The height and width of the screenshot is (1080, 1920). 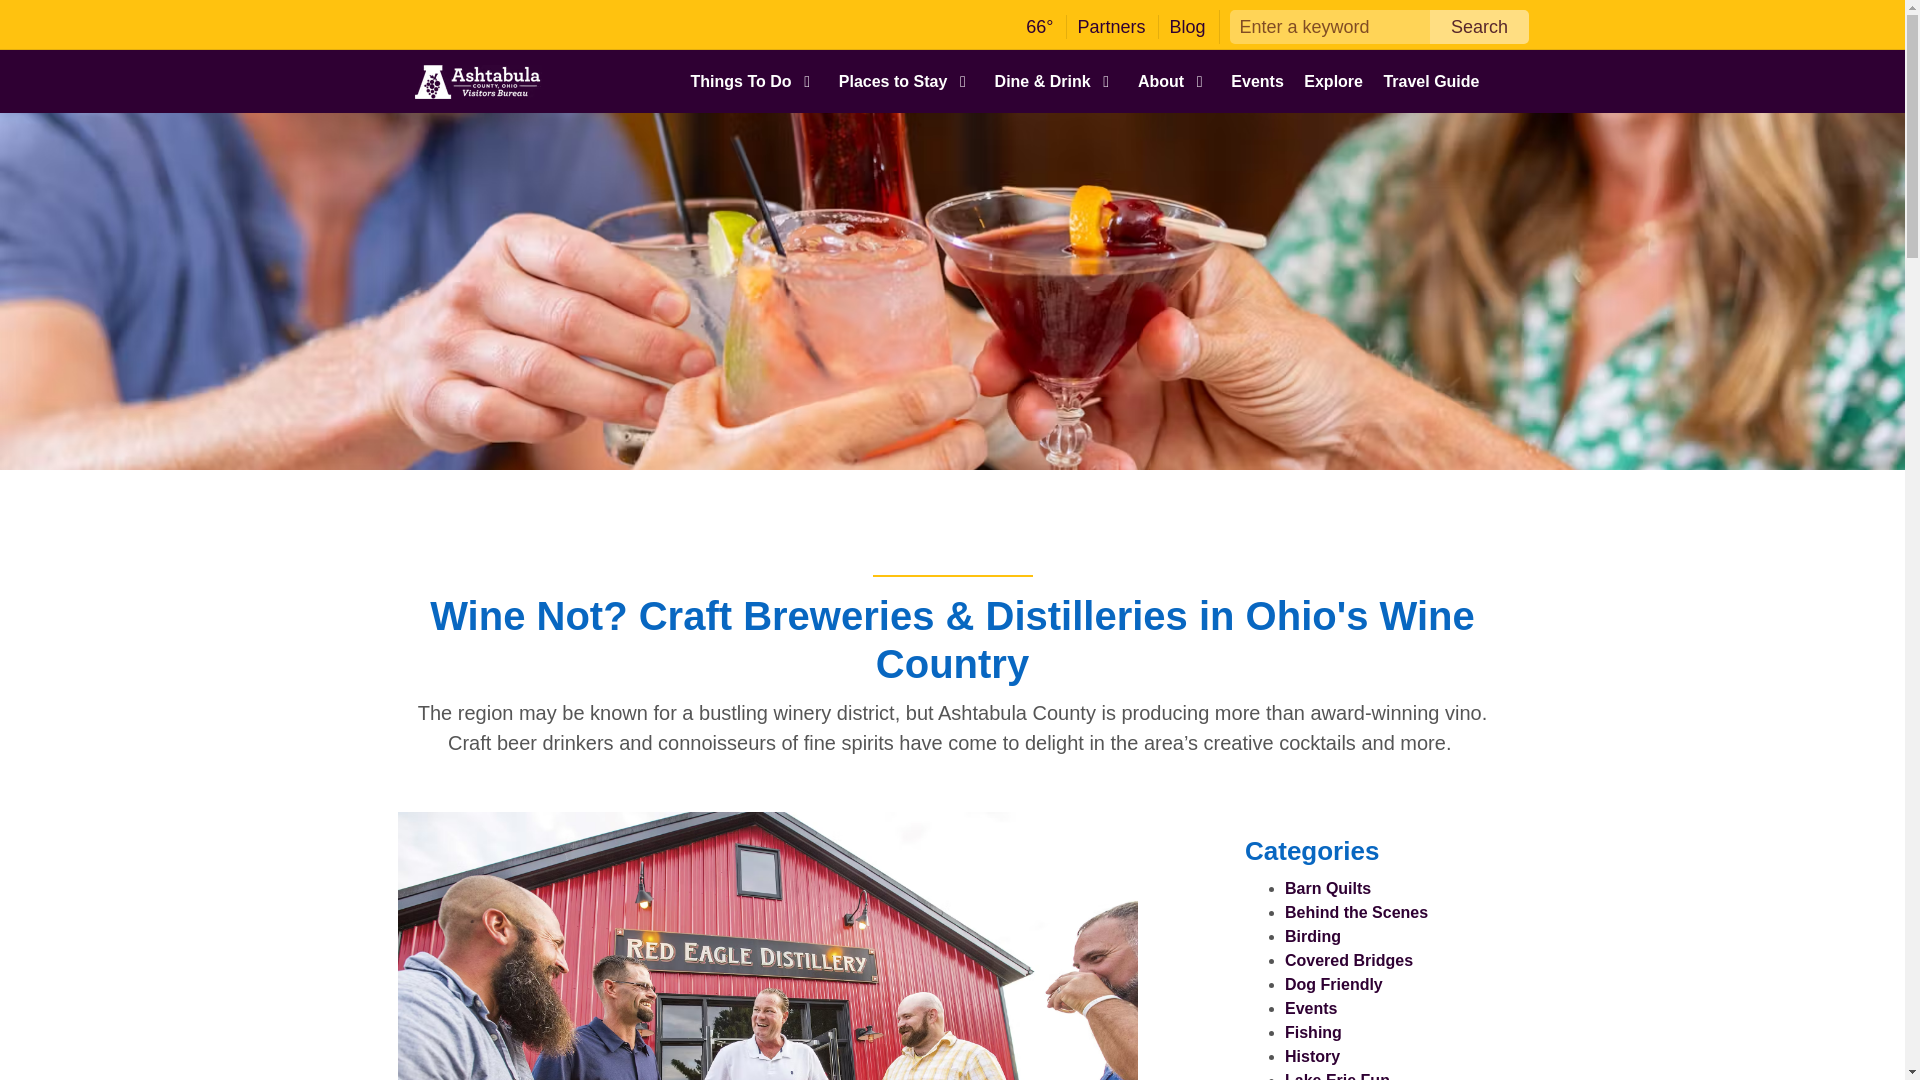 I want to click on Places to Stay, so click(x=906, y=85).